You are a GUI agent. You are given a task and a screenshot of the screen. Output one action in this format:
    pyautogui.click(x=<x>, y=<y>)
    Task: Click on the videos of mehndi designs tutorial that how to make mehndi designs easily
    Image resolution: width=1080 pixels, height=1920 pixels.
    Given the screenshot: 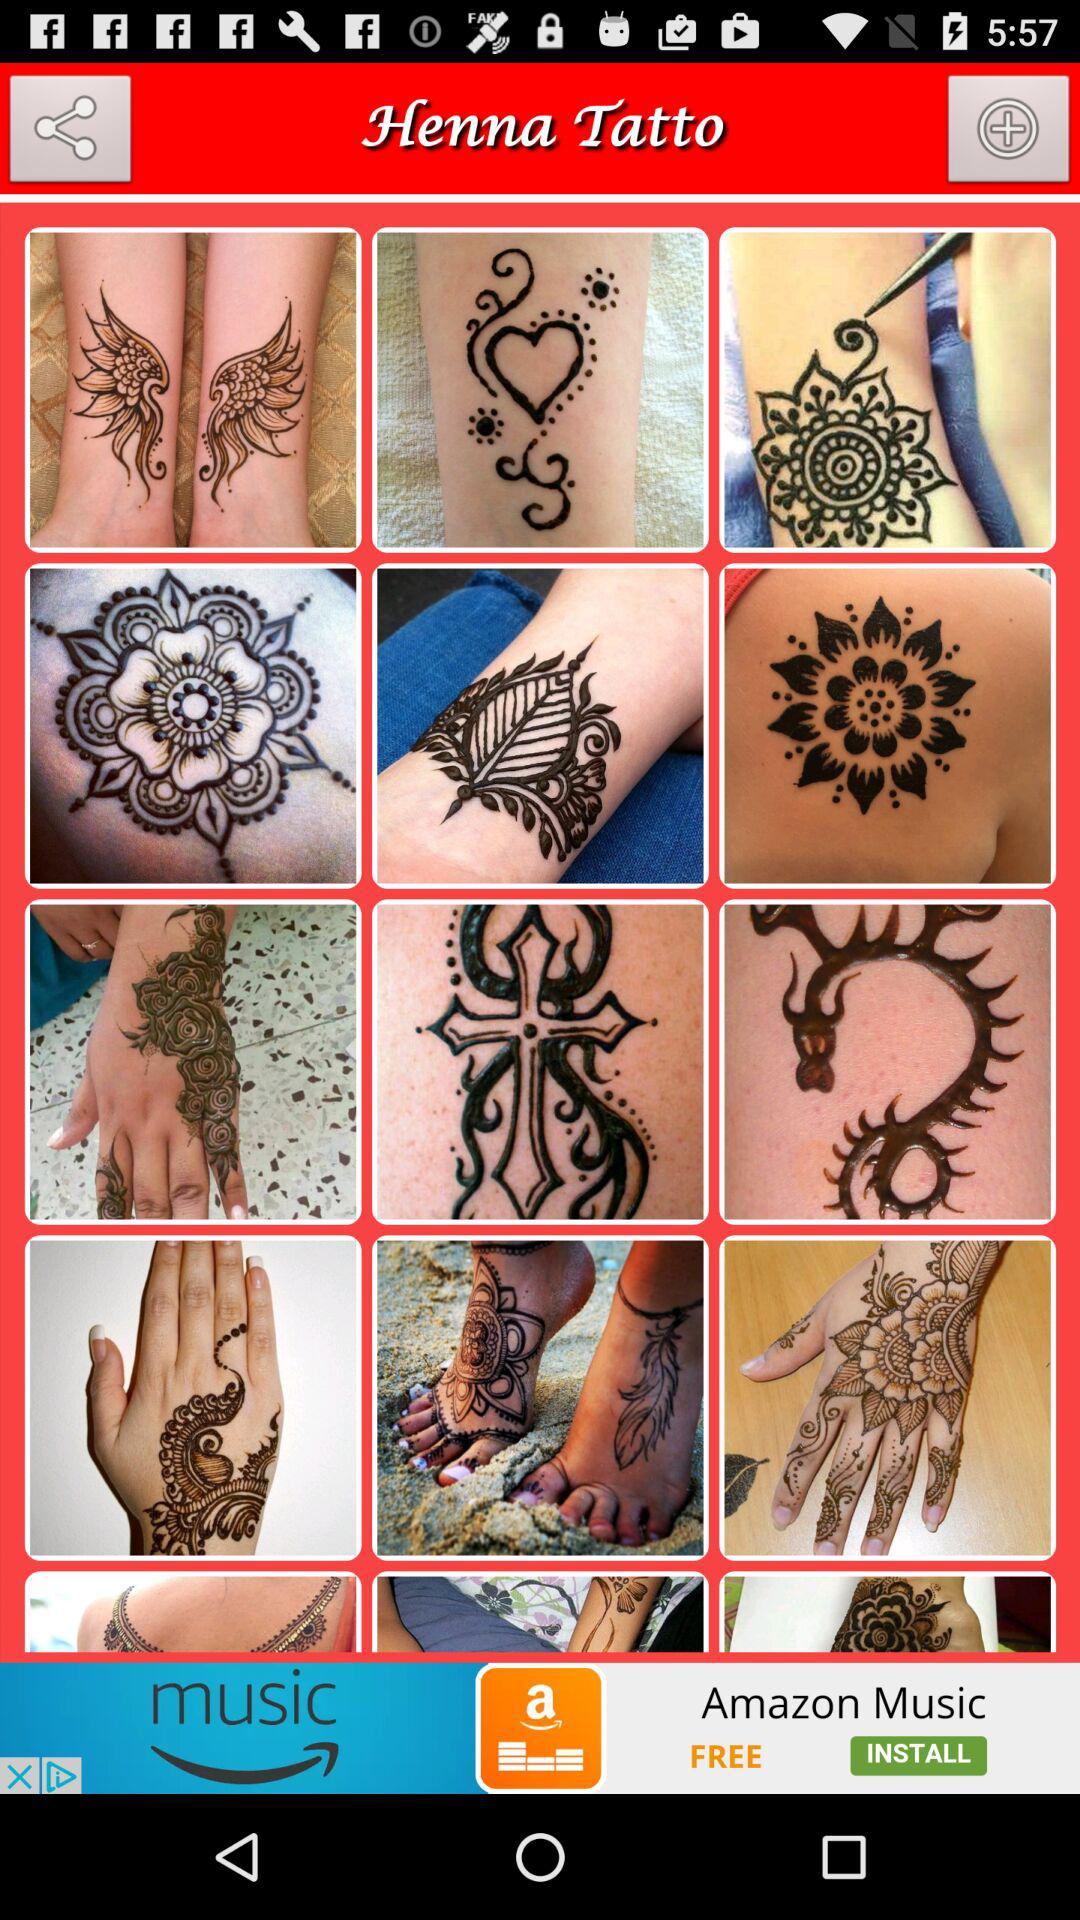 What is the action you would take?
    pyautogui.click(x=540, y=1728)
    